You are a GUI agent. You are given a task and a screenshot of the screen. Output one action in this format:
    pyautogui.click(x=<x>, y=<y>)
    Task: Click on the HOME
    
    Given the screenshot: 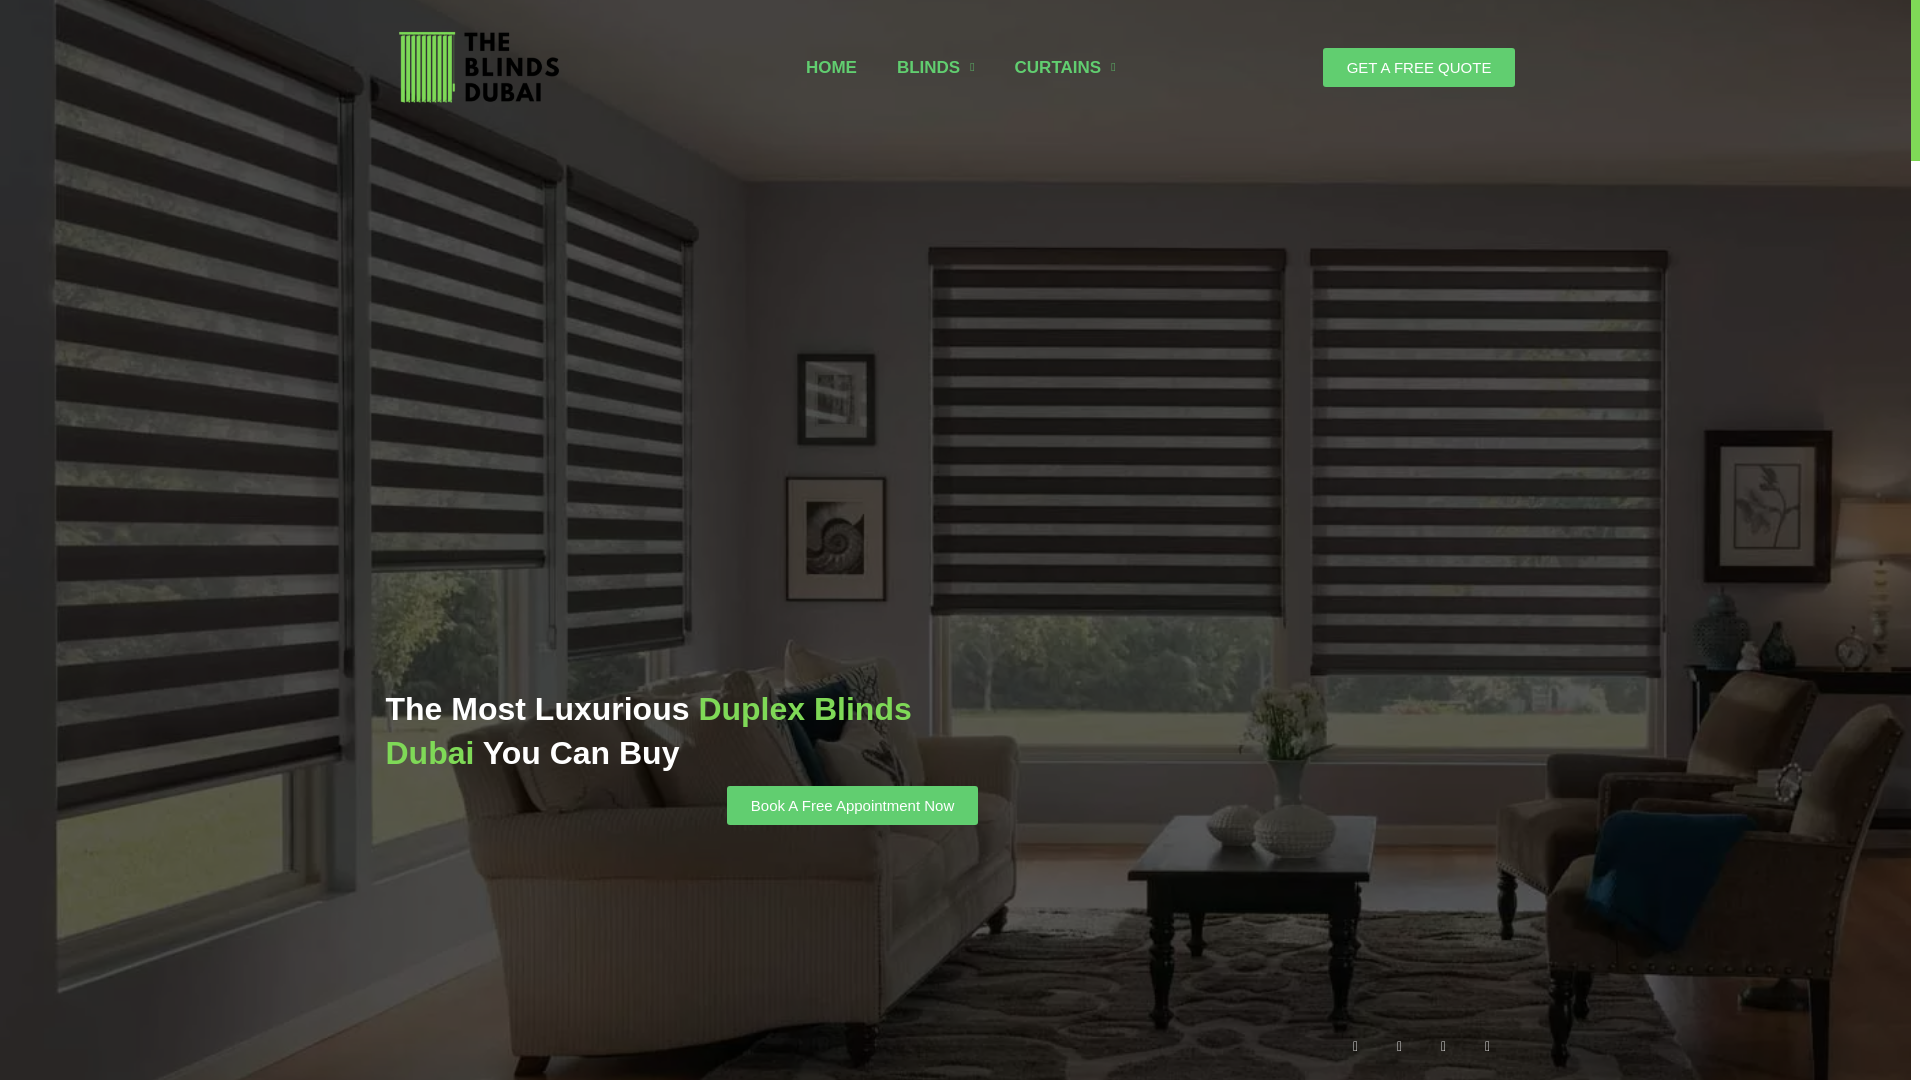 What is the action you would take?
    pyautogui.click(x=831, y=48)
    